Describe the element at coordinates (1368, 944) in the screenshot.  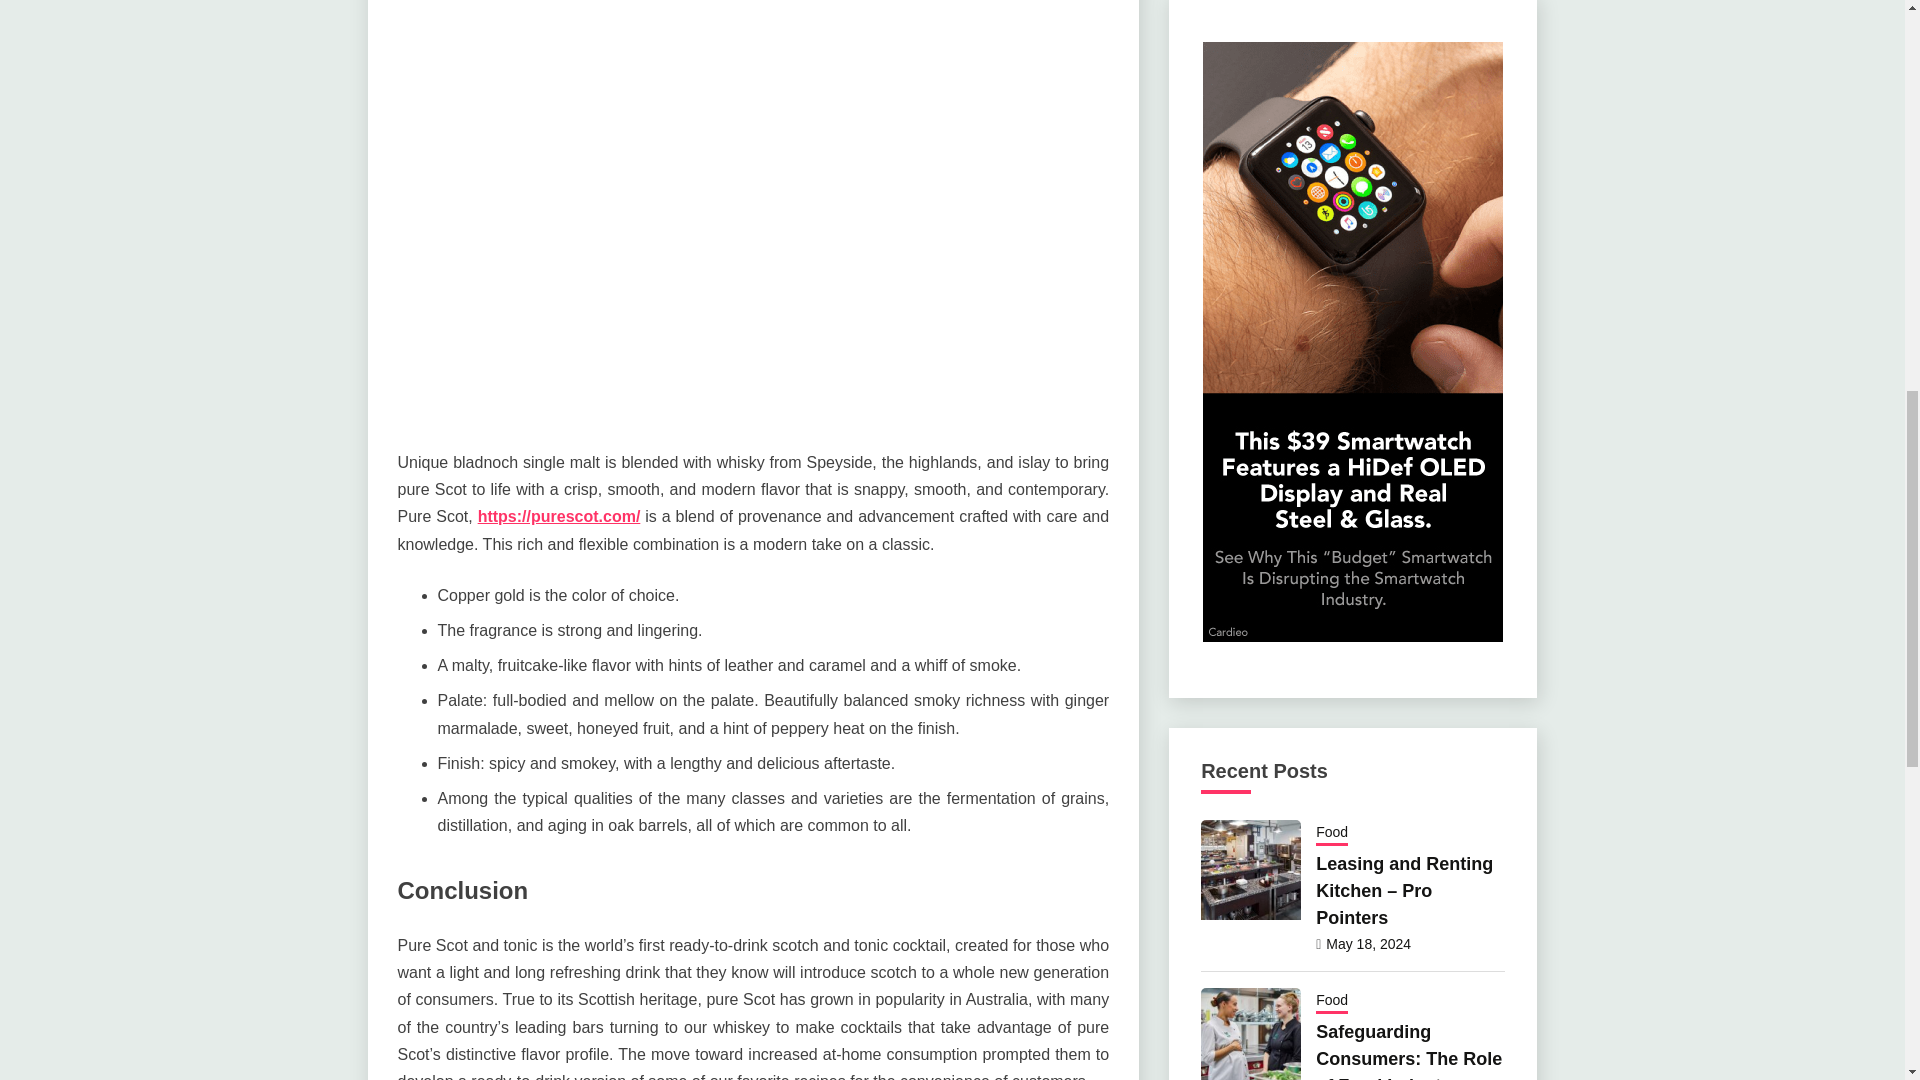
I see `May 18, 2024` at that location.